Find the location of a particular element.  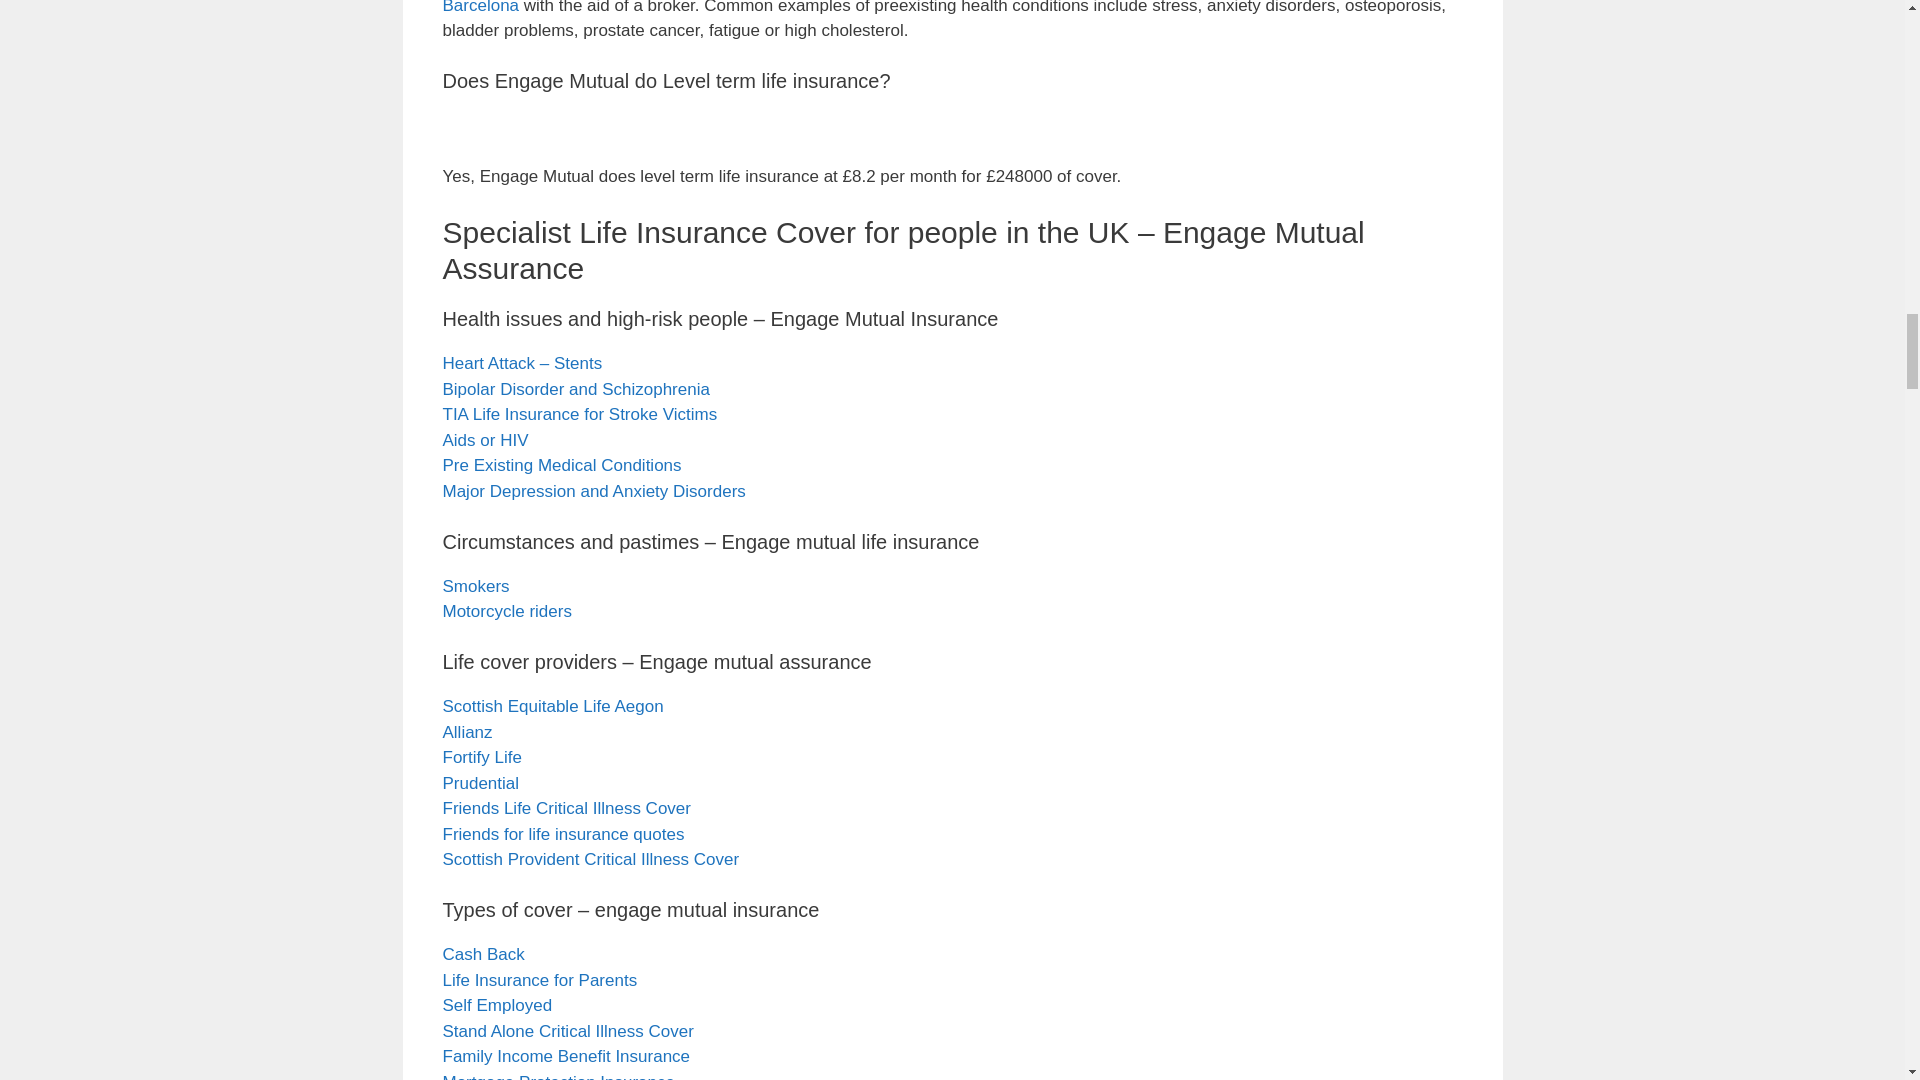

Prudential is located at coordinates (480, 783).